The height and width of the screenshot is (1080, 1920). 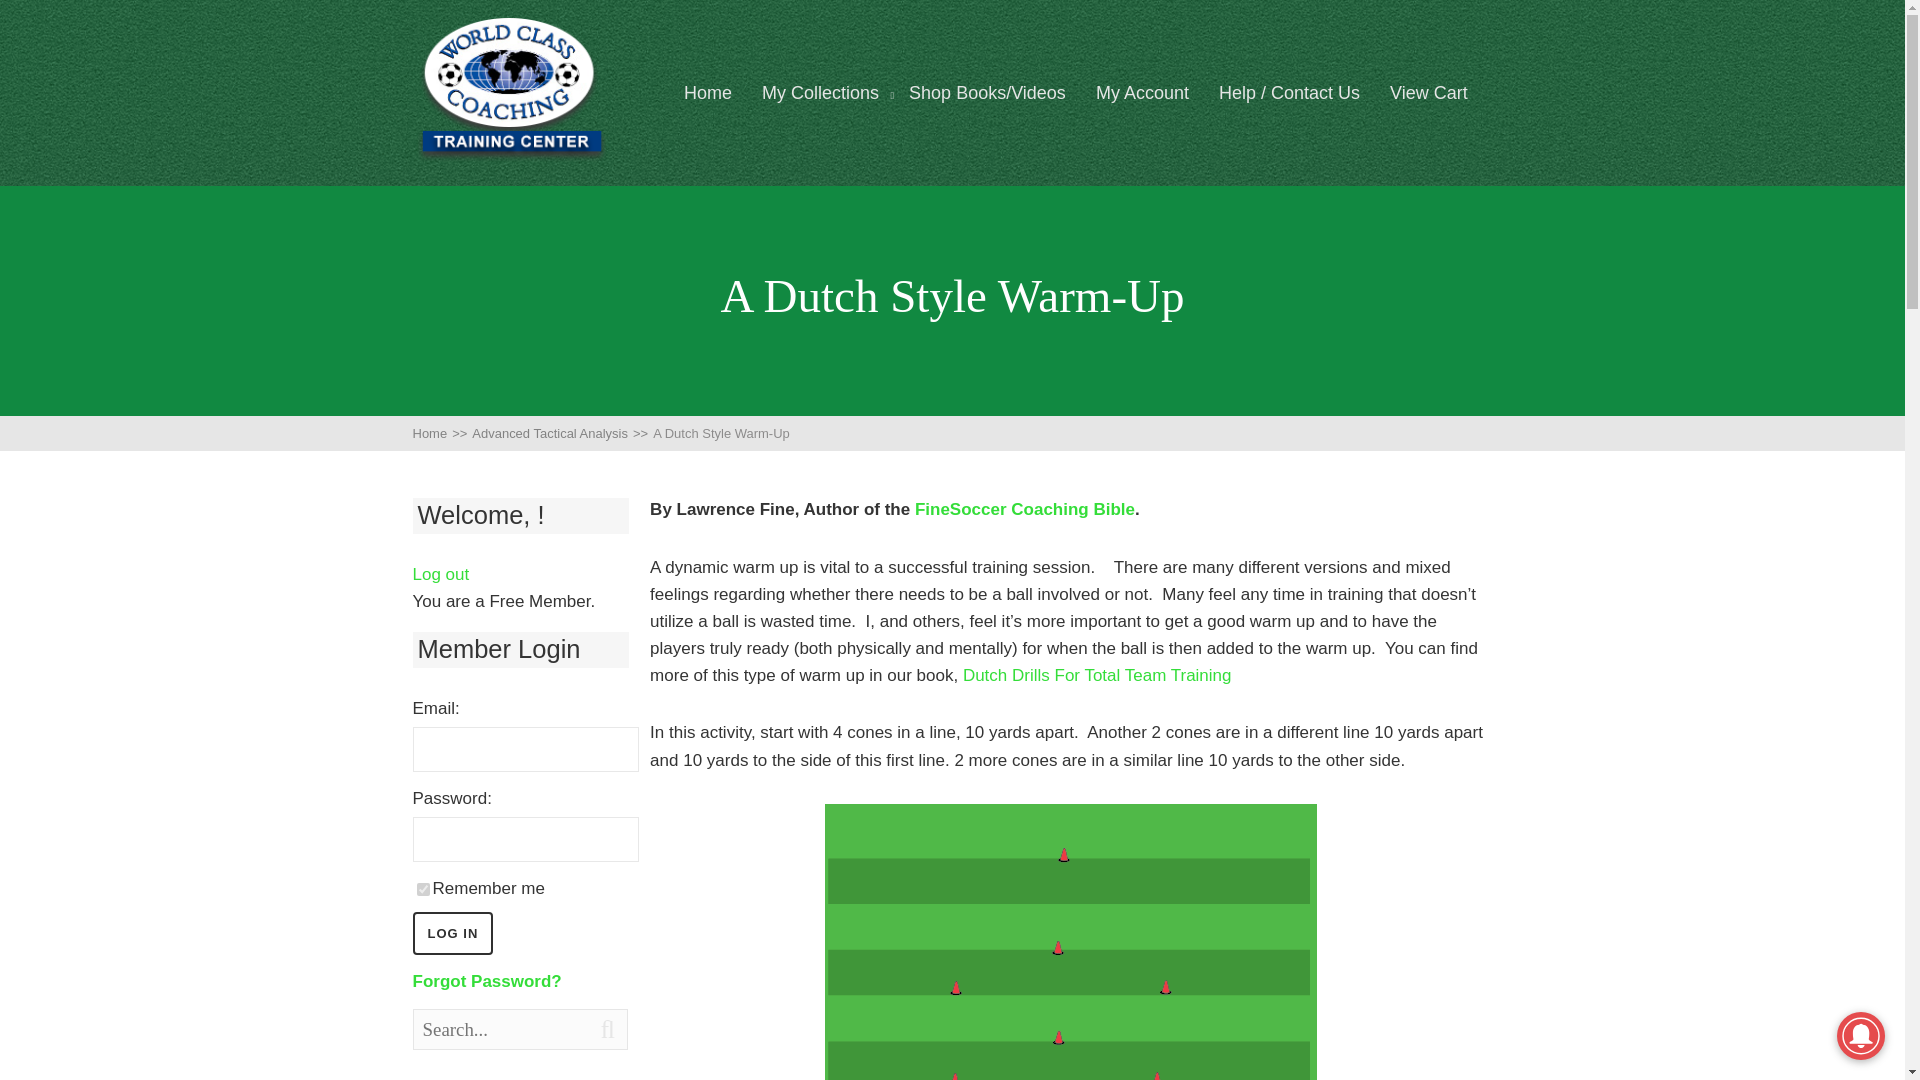 What do you see at coordinates (440, 574) in the screenshot?
I see `Logout` at bounding box center [440, 574].